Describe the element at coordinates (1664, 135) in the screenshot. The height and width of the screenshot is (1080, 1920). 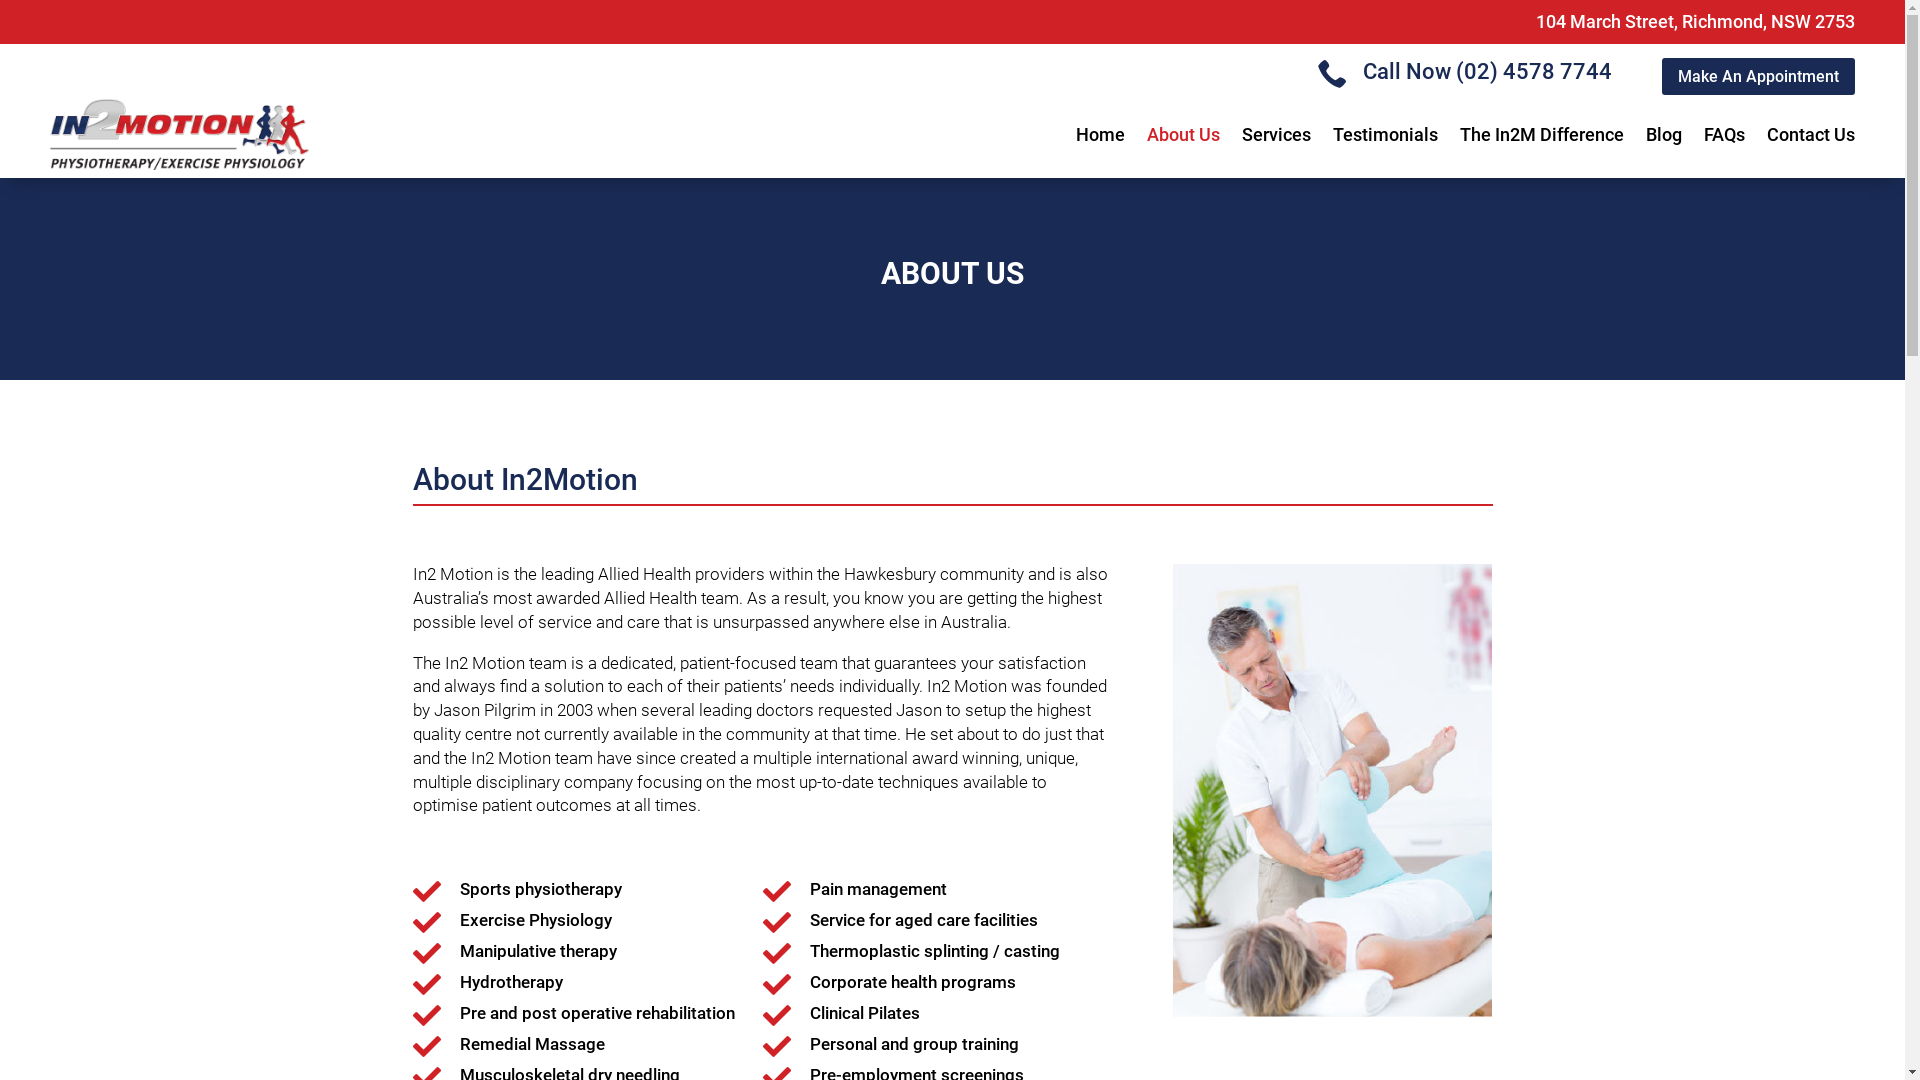
I see `Blog` at that location.